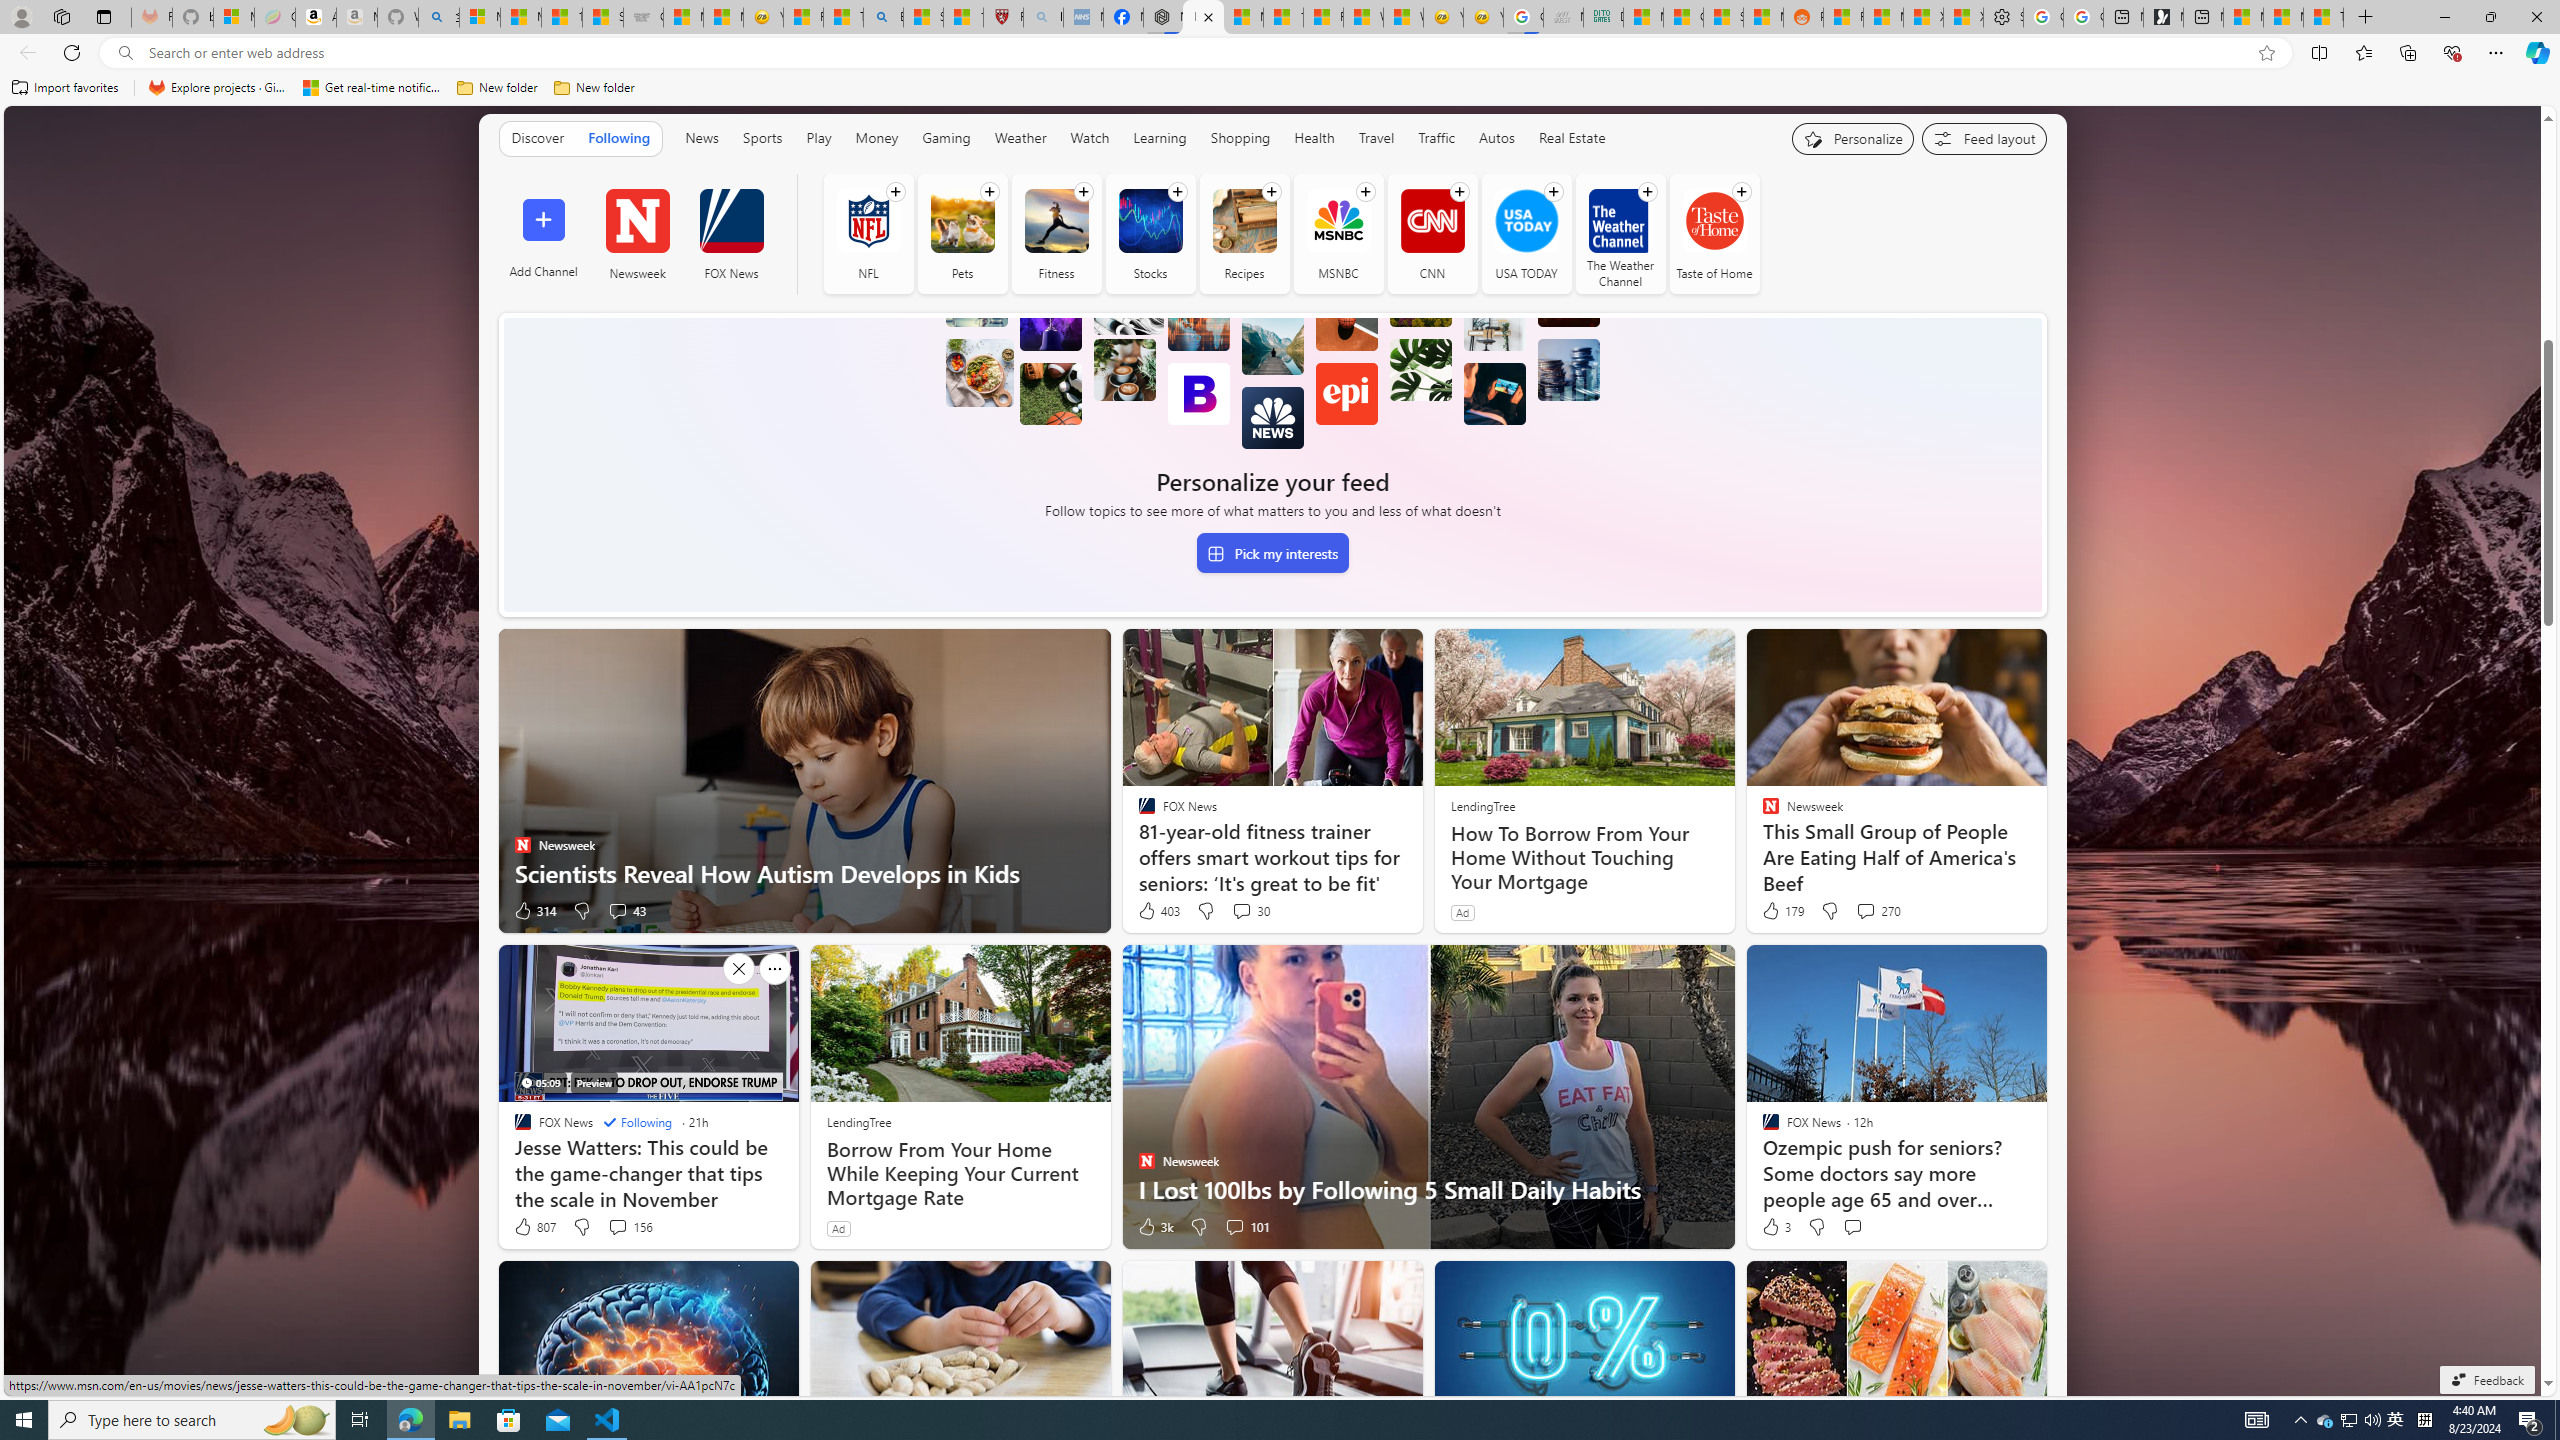 The image size is (2560, 1440). I want to click on Pets, so click(962, 220).